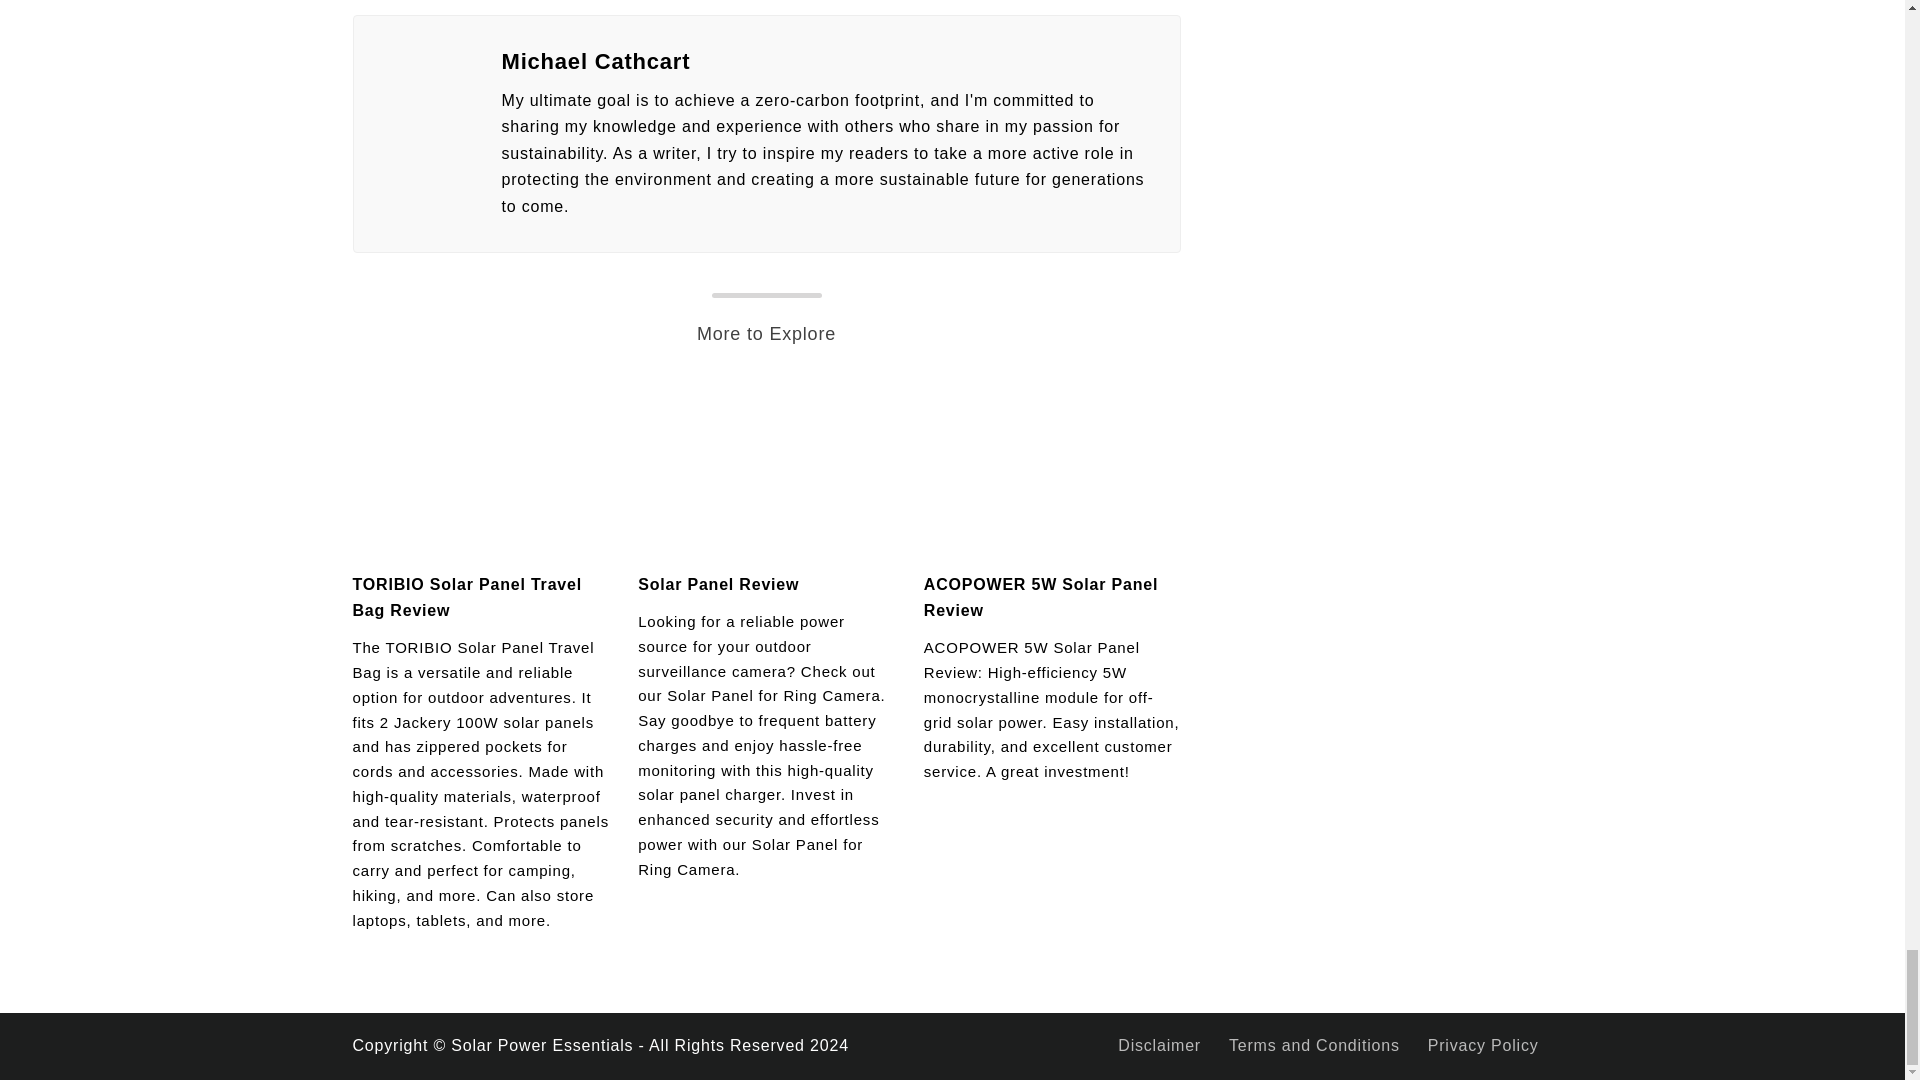  I want to click on link to Solar Panel Review, so click(766, 468).